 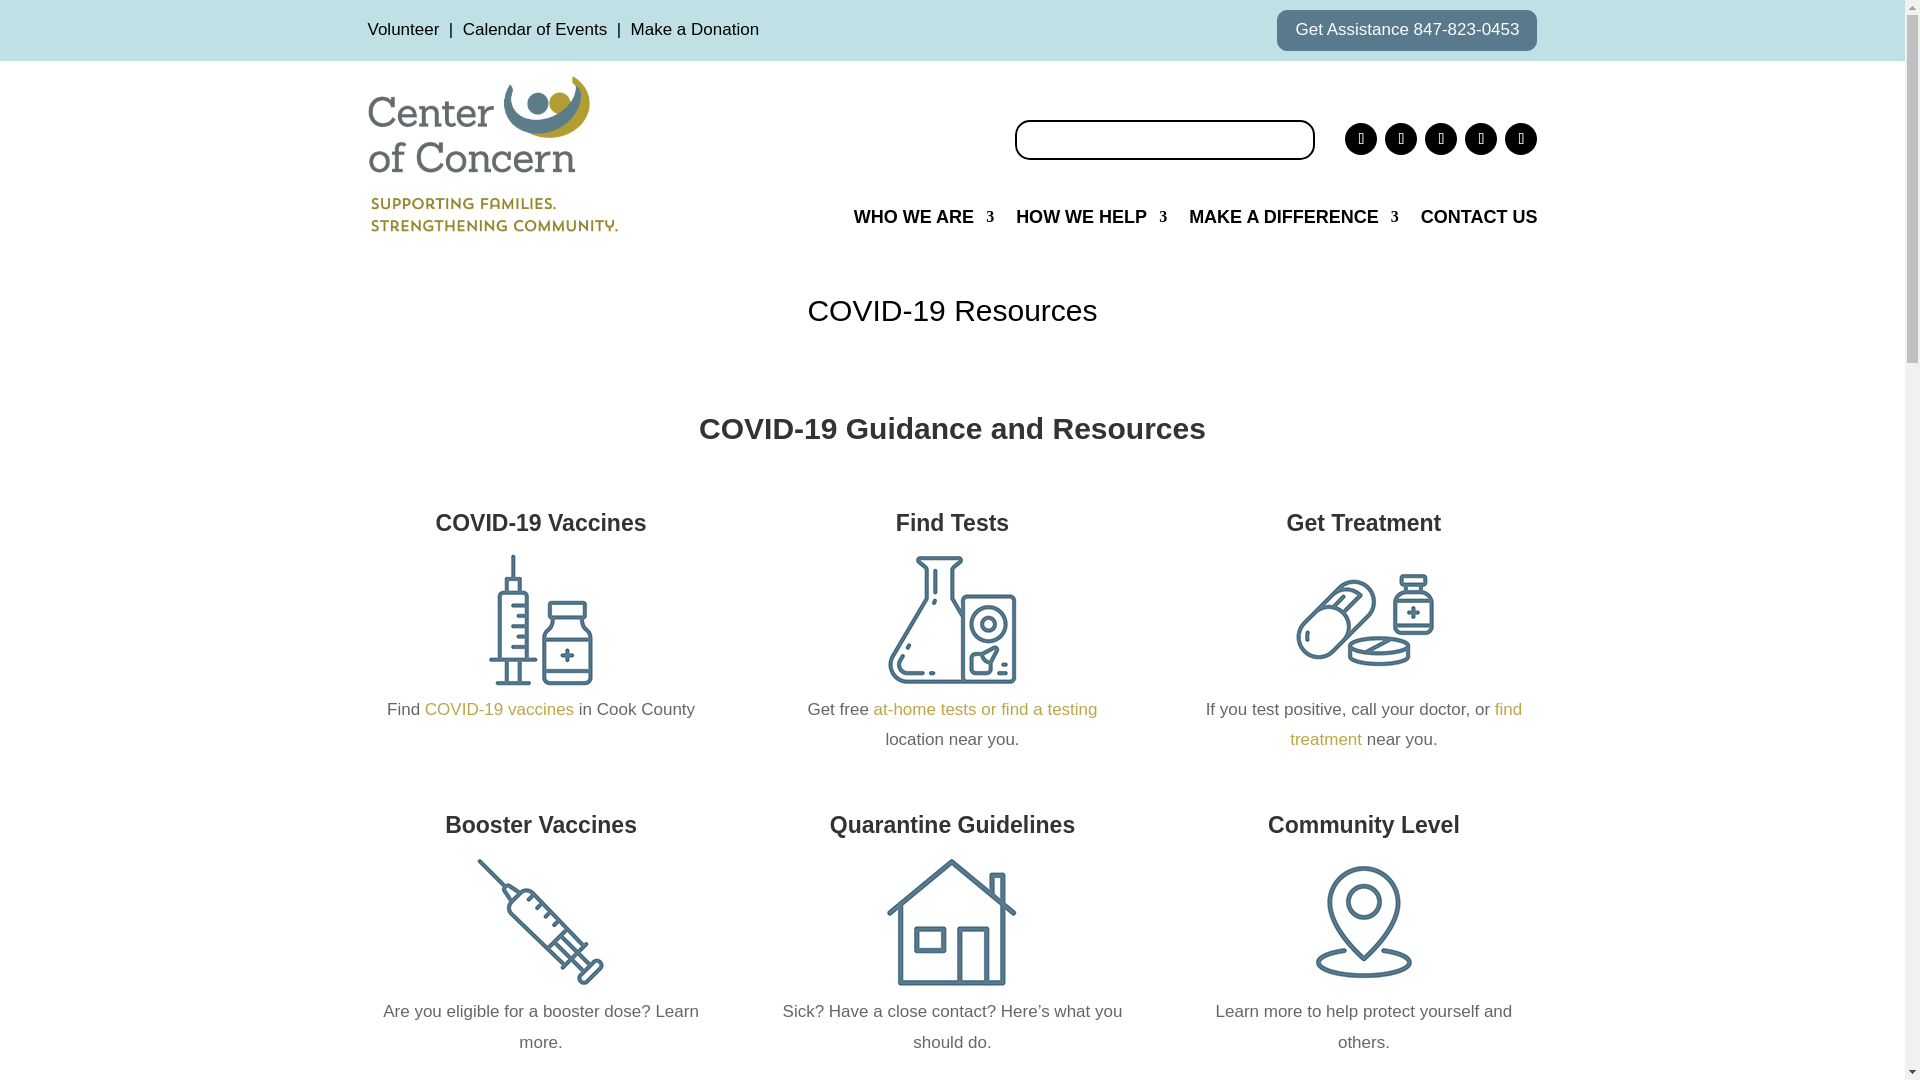 What do you see at coordinates (404, 29) in the screenshot?
I see `Volunteer` at bounding box center [404, 29].